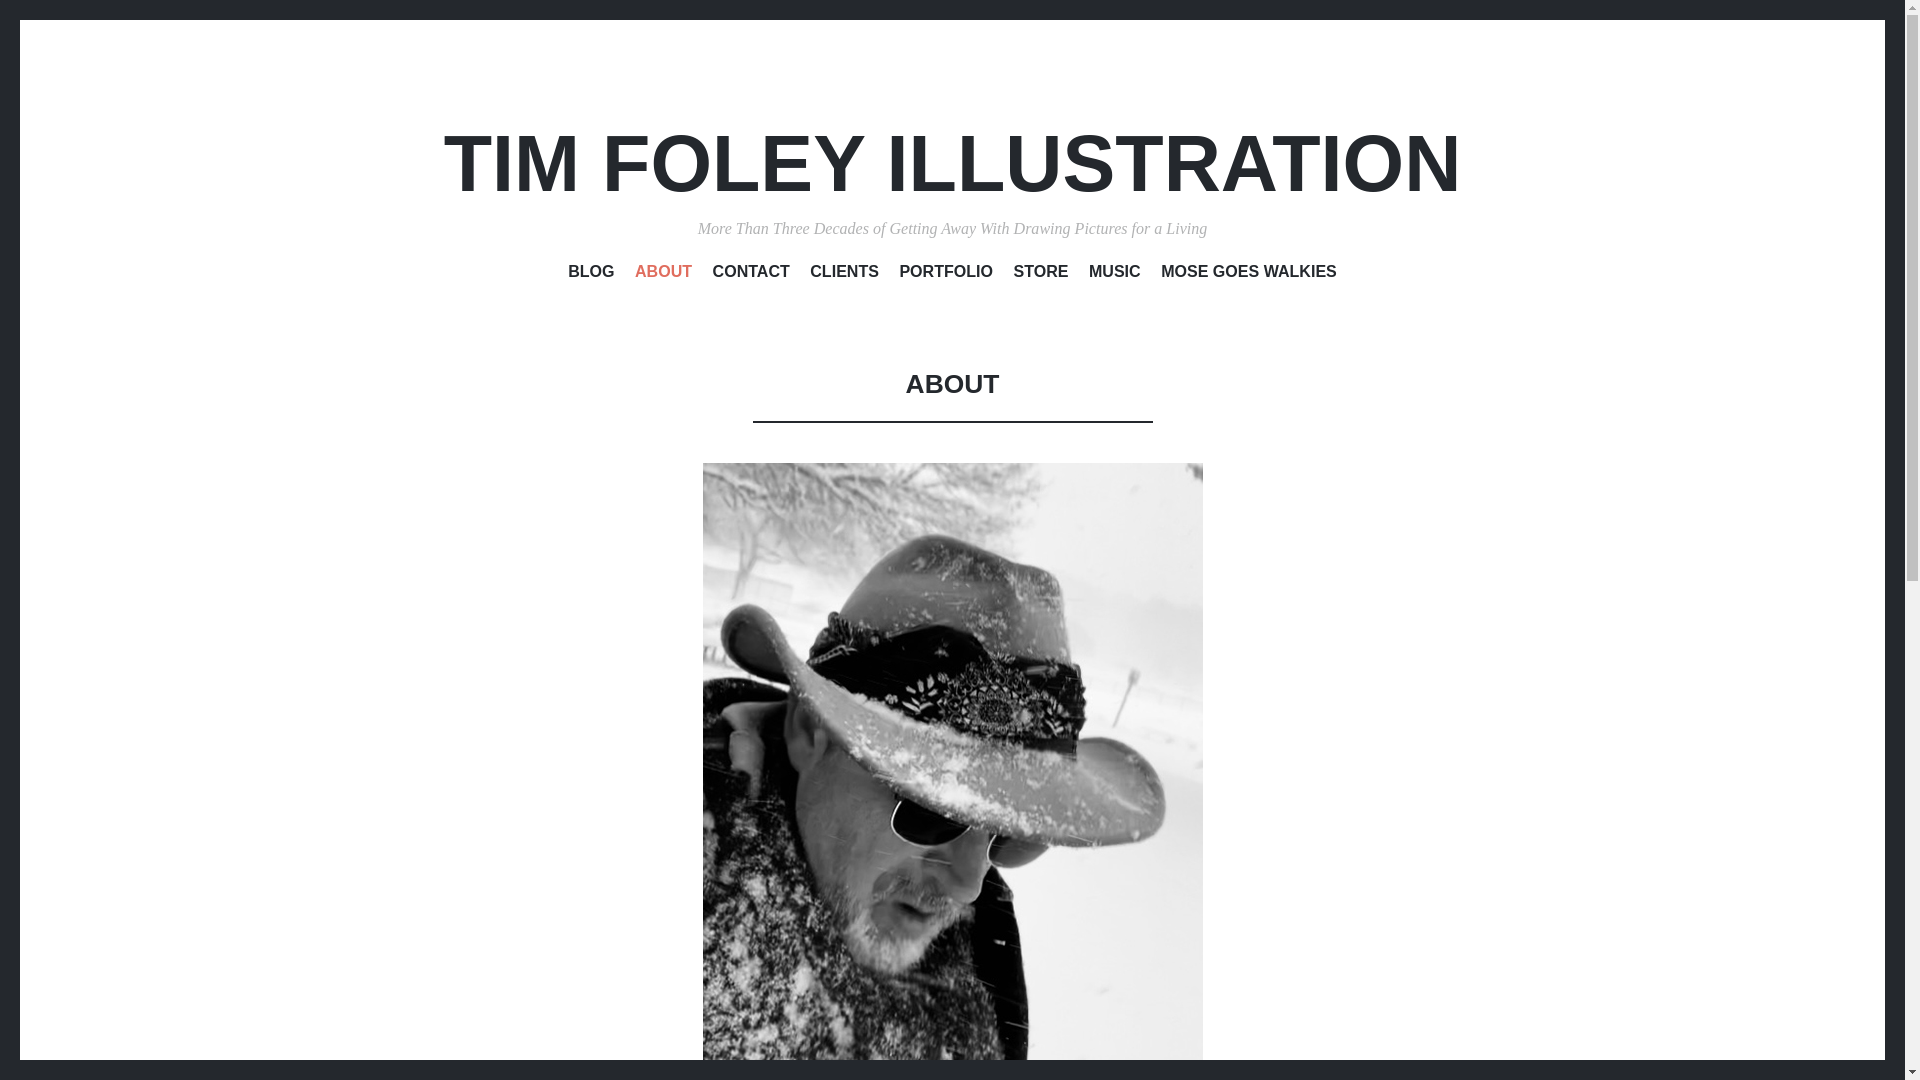  I want to click on ABOUT, so click(663, 275).